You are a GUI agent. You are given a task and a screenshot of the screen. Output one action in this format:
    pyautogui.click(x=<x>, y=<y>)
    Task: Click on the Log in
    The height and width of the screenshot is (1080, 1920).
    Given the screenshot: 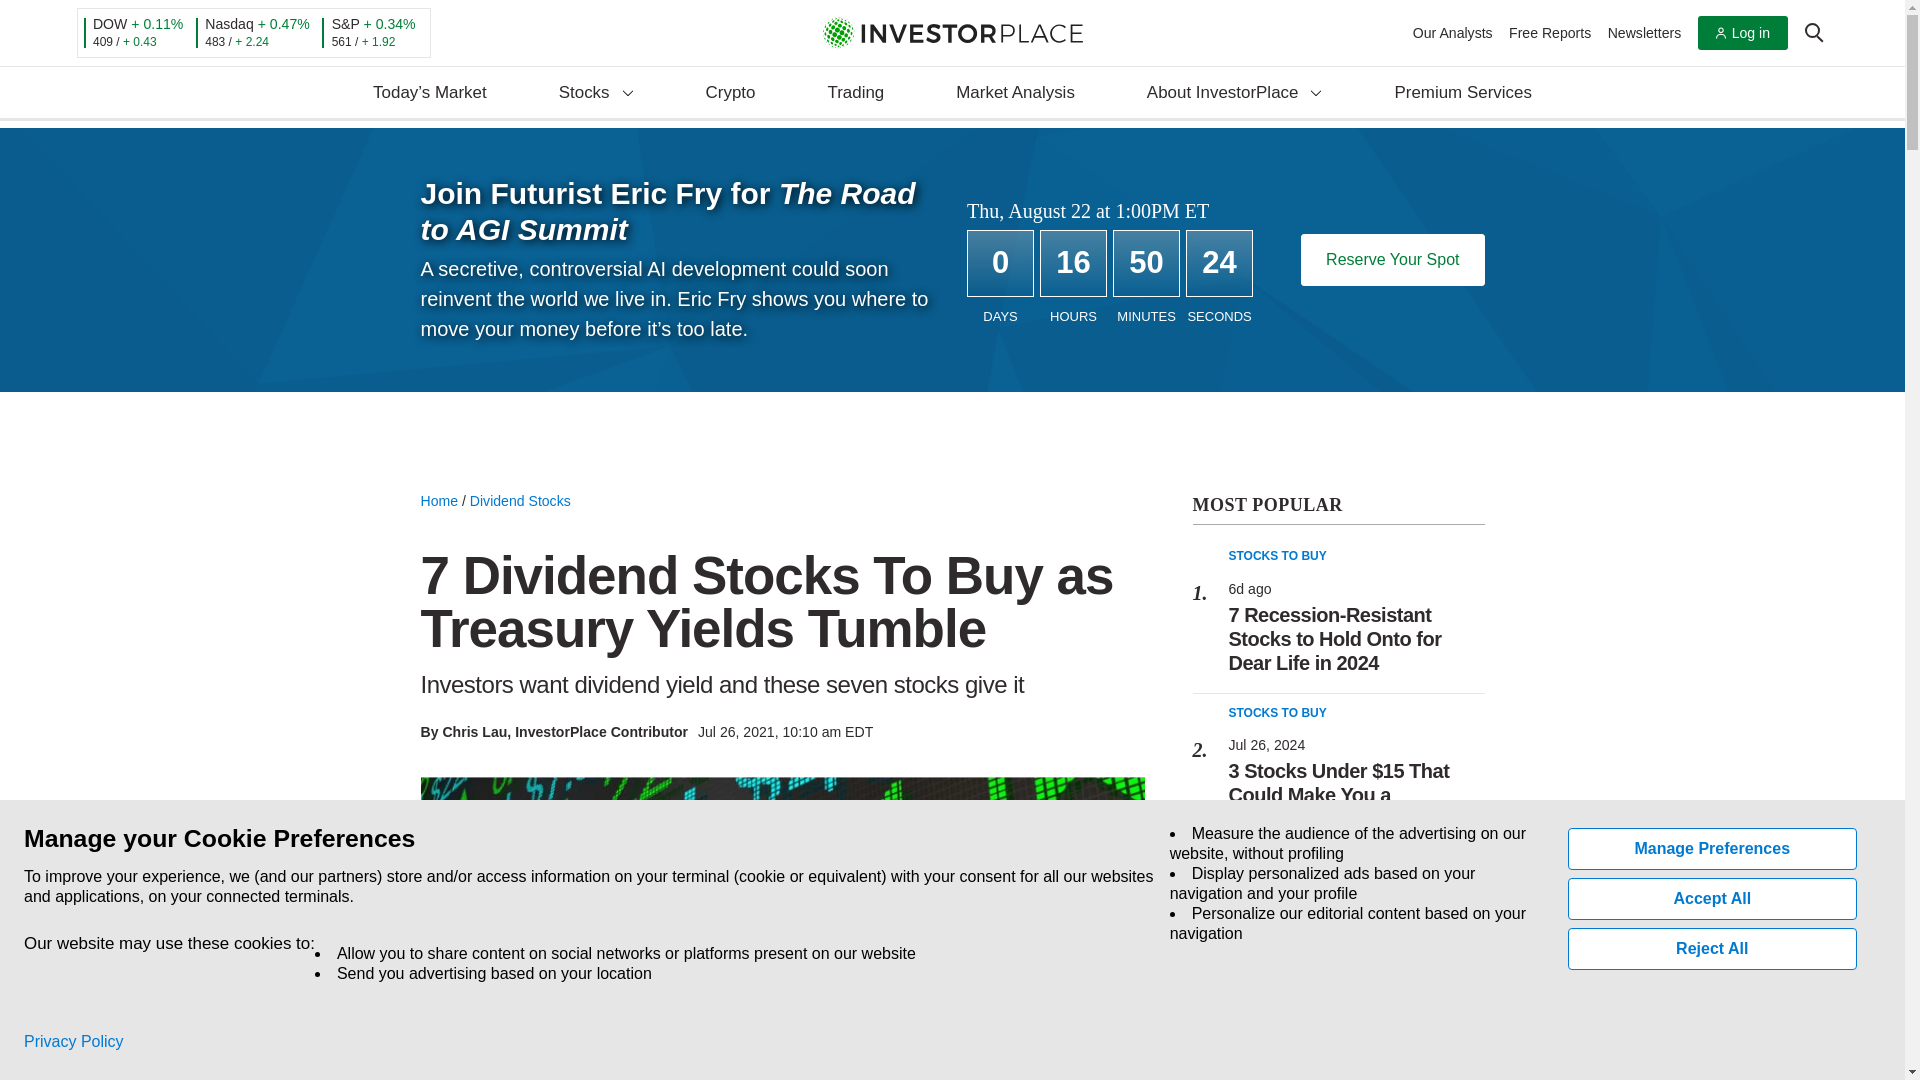 What is the action you would take?
    pyautogui.click(x=1742, y=33)
    